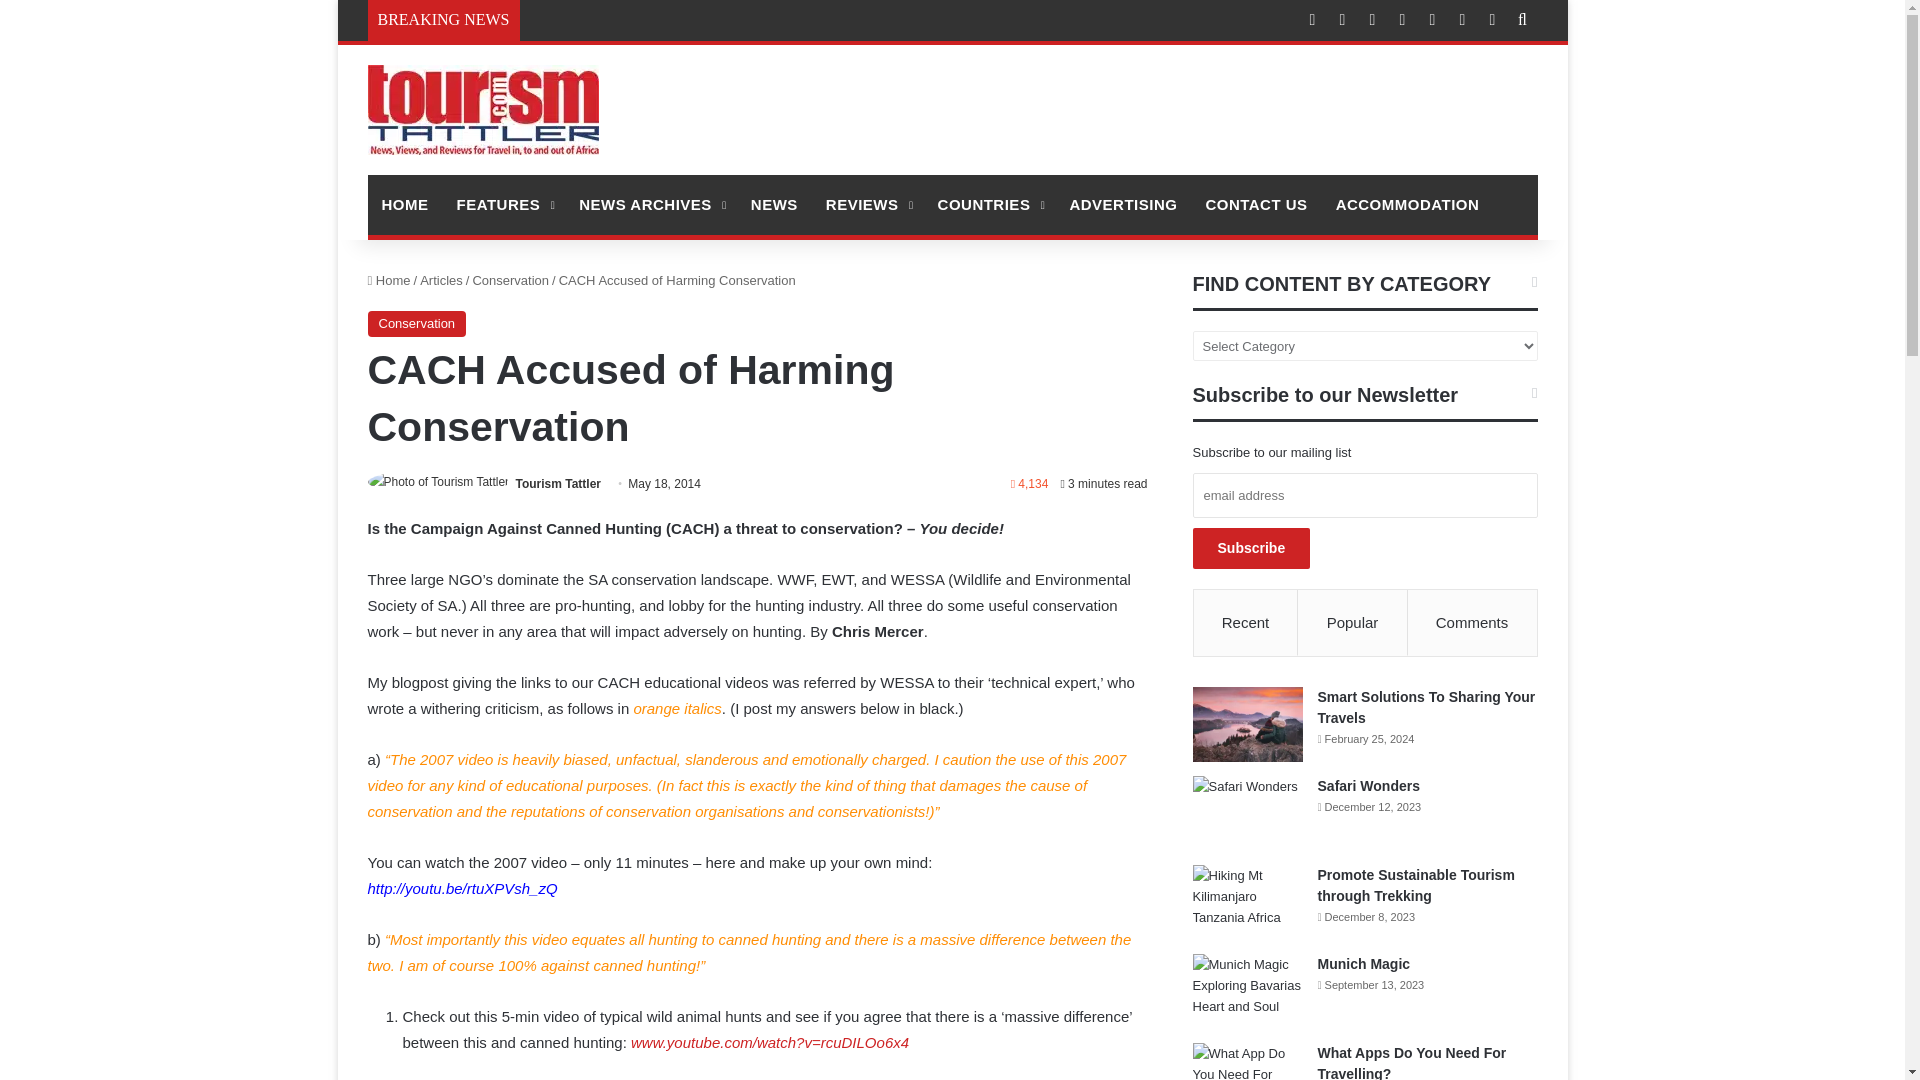 The height and width of the screenshot is (1080, 1920). What do you see at coordinates (557, 484) in the screenshot?
I see `Tourism Tattler` at bounding box center [557, 484].